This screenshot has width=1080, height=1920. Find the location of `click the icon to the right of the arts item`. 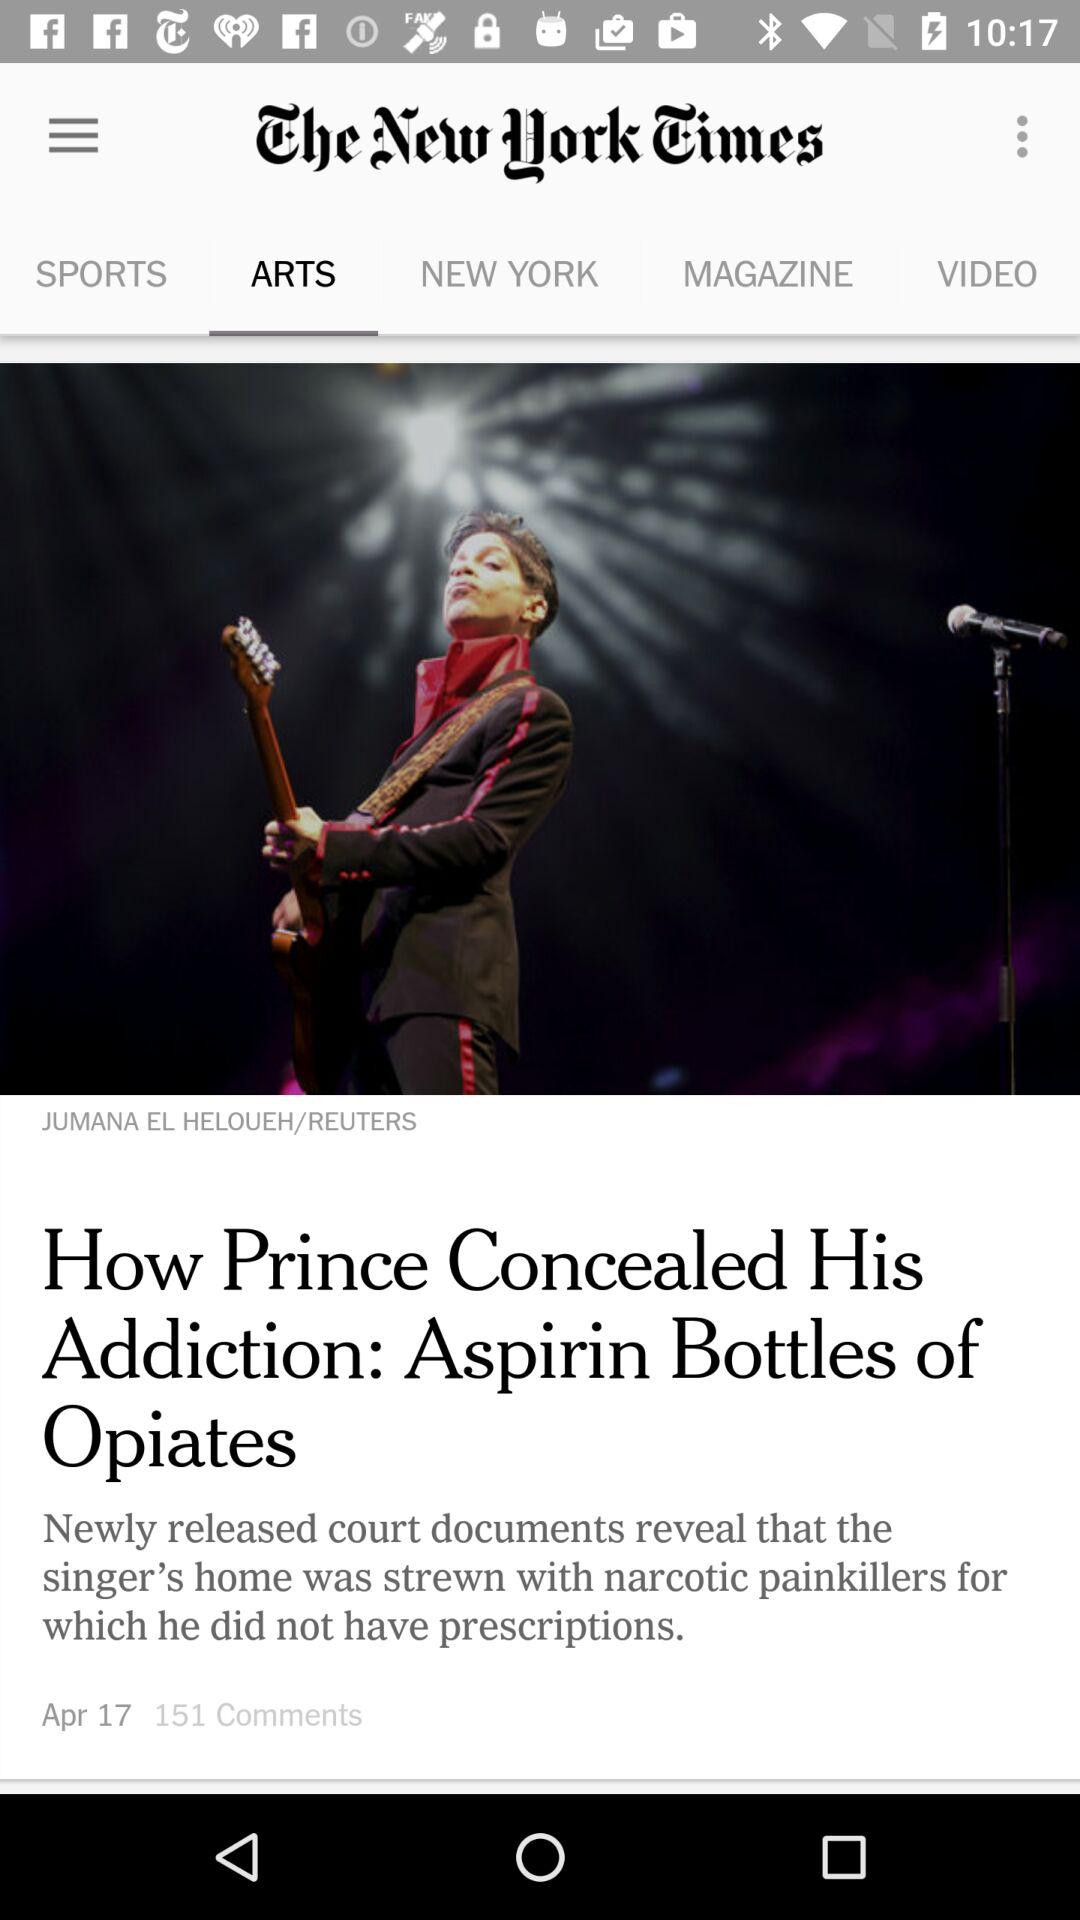

click the icon to the right of the arts item is located at coordinates (508, 272).